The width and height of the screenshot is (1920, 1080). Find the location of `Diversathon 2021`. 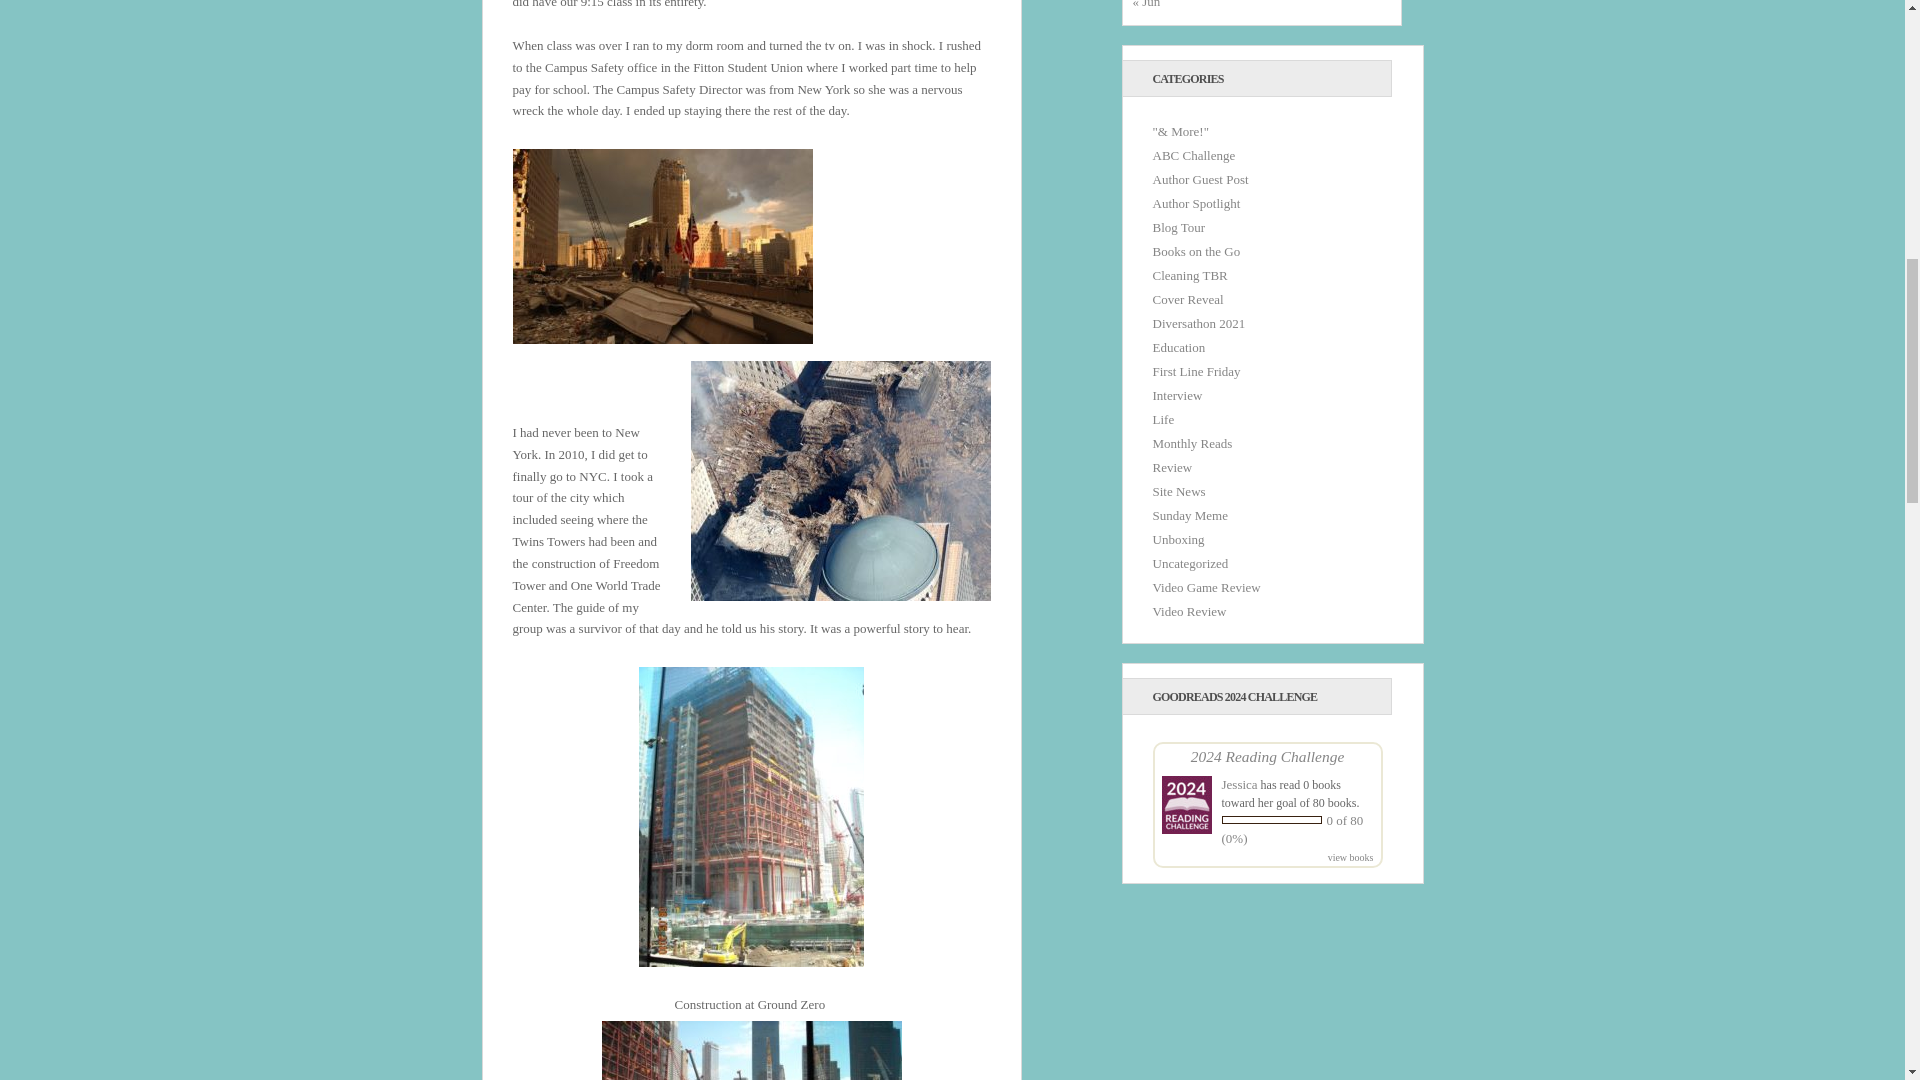

Diversathon 2021 is located at coordinates (1198, 323).